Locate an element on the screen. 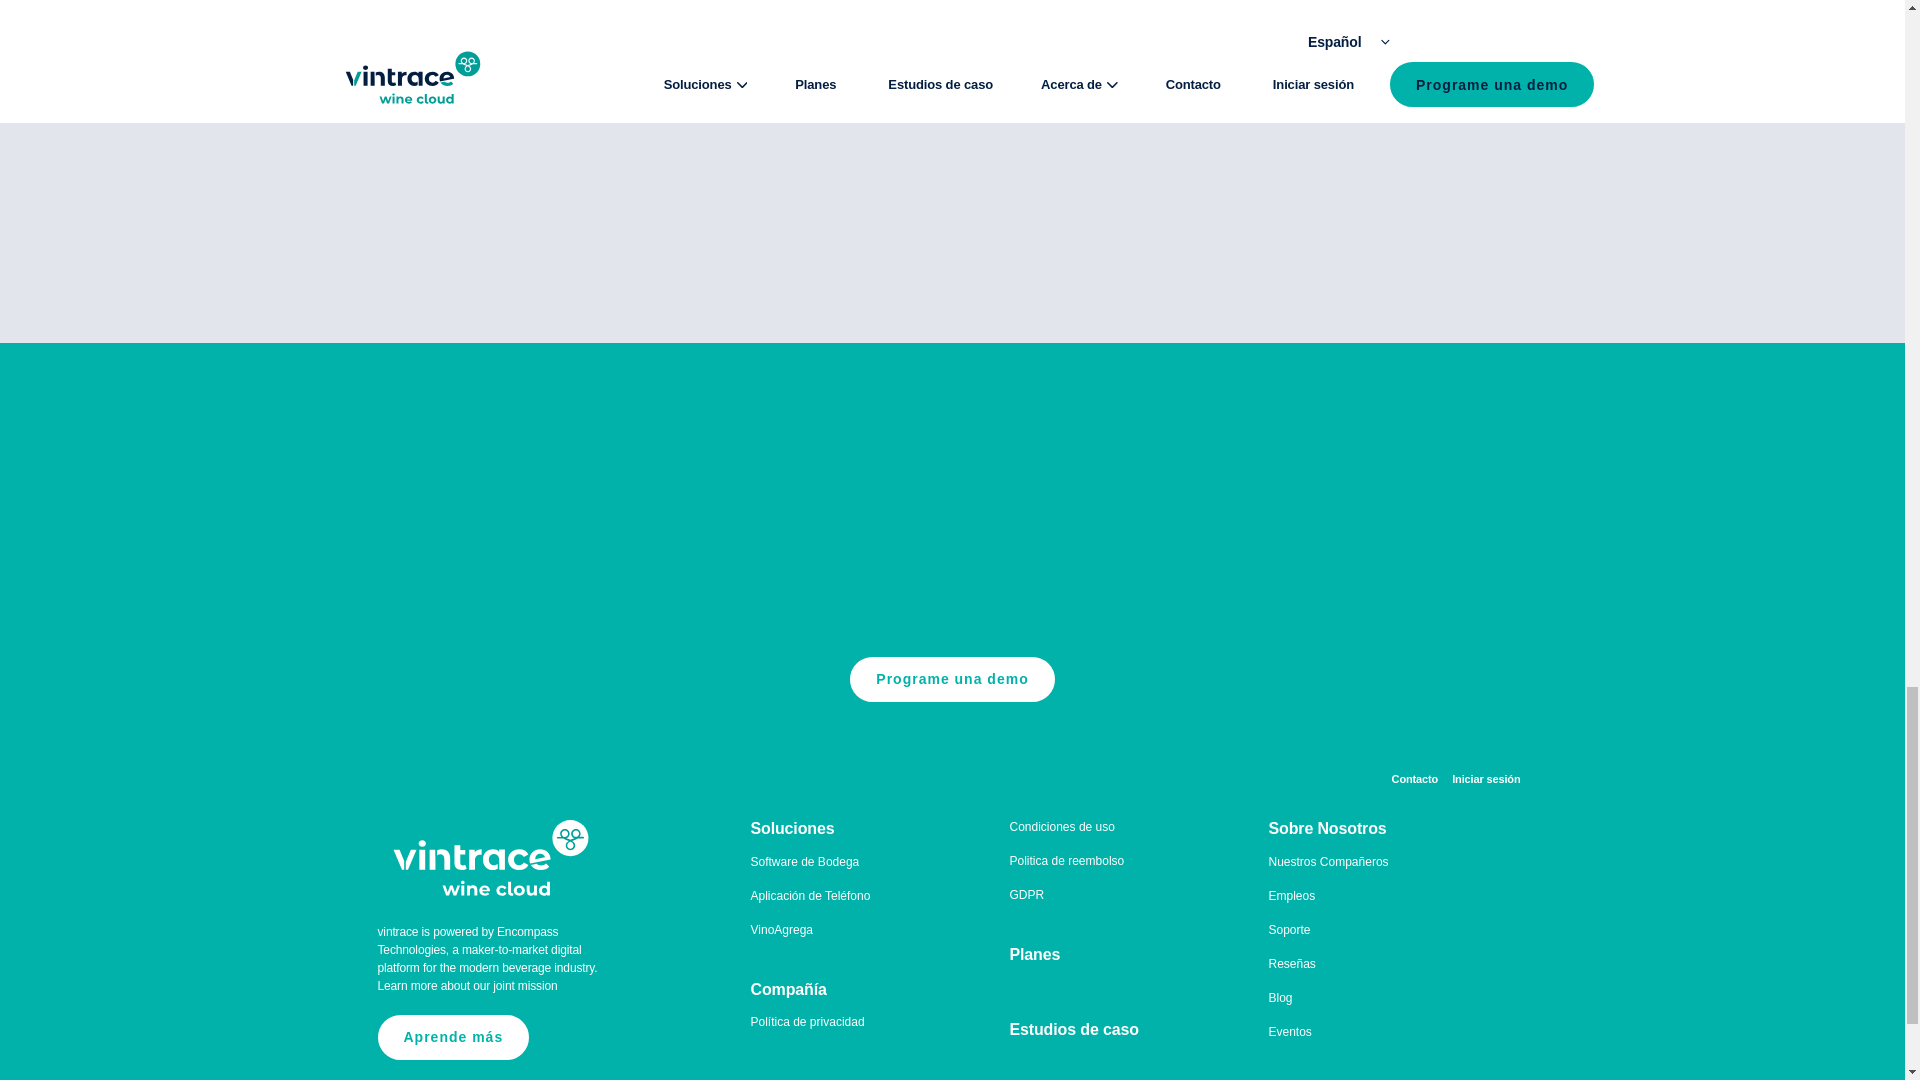 The width and height of the screenshot is (1920, 1080). Software de Bodega is located at coordinates (804, 862).